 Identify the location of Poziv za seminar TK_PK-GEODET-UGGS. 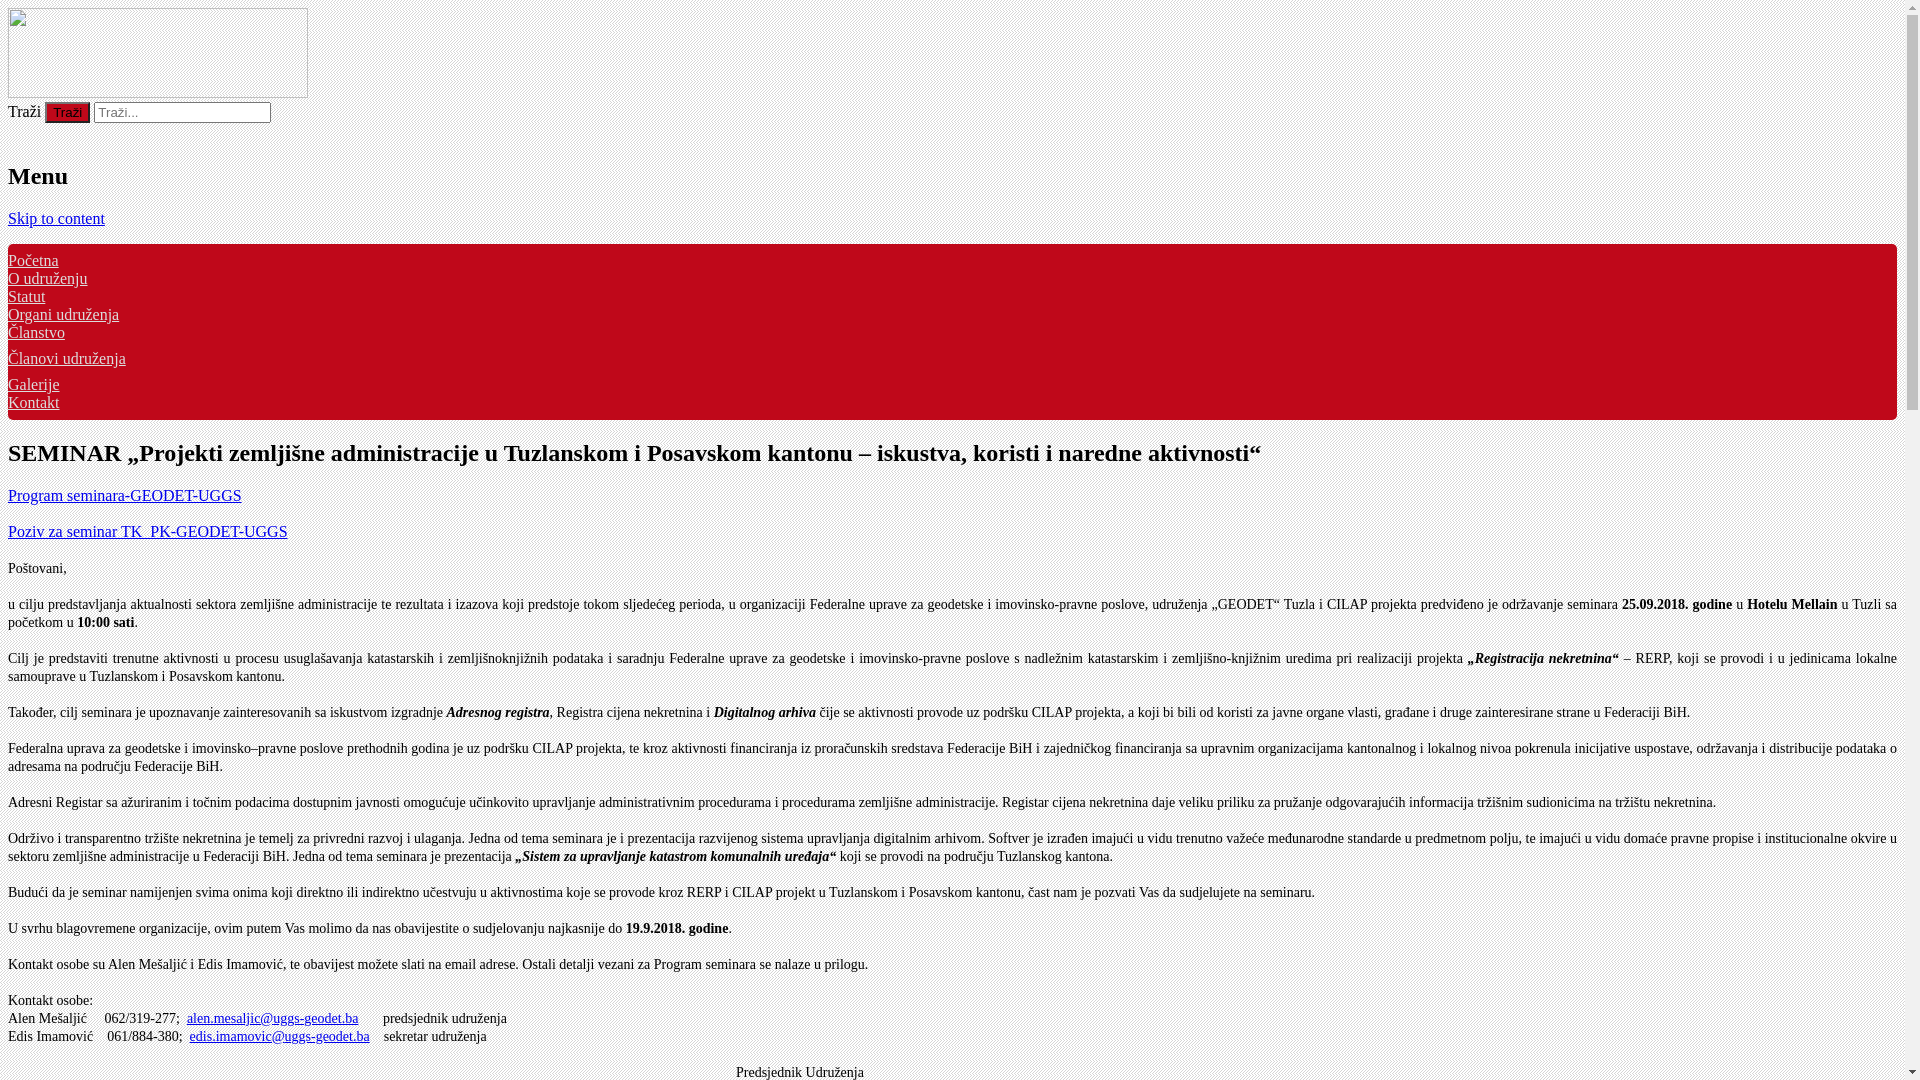
(148, 532).